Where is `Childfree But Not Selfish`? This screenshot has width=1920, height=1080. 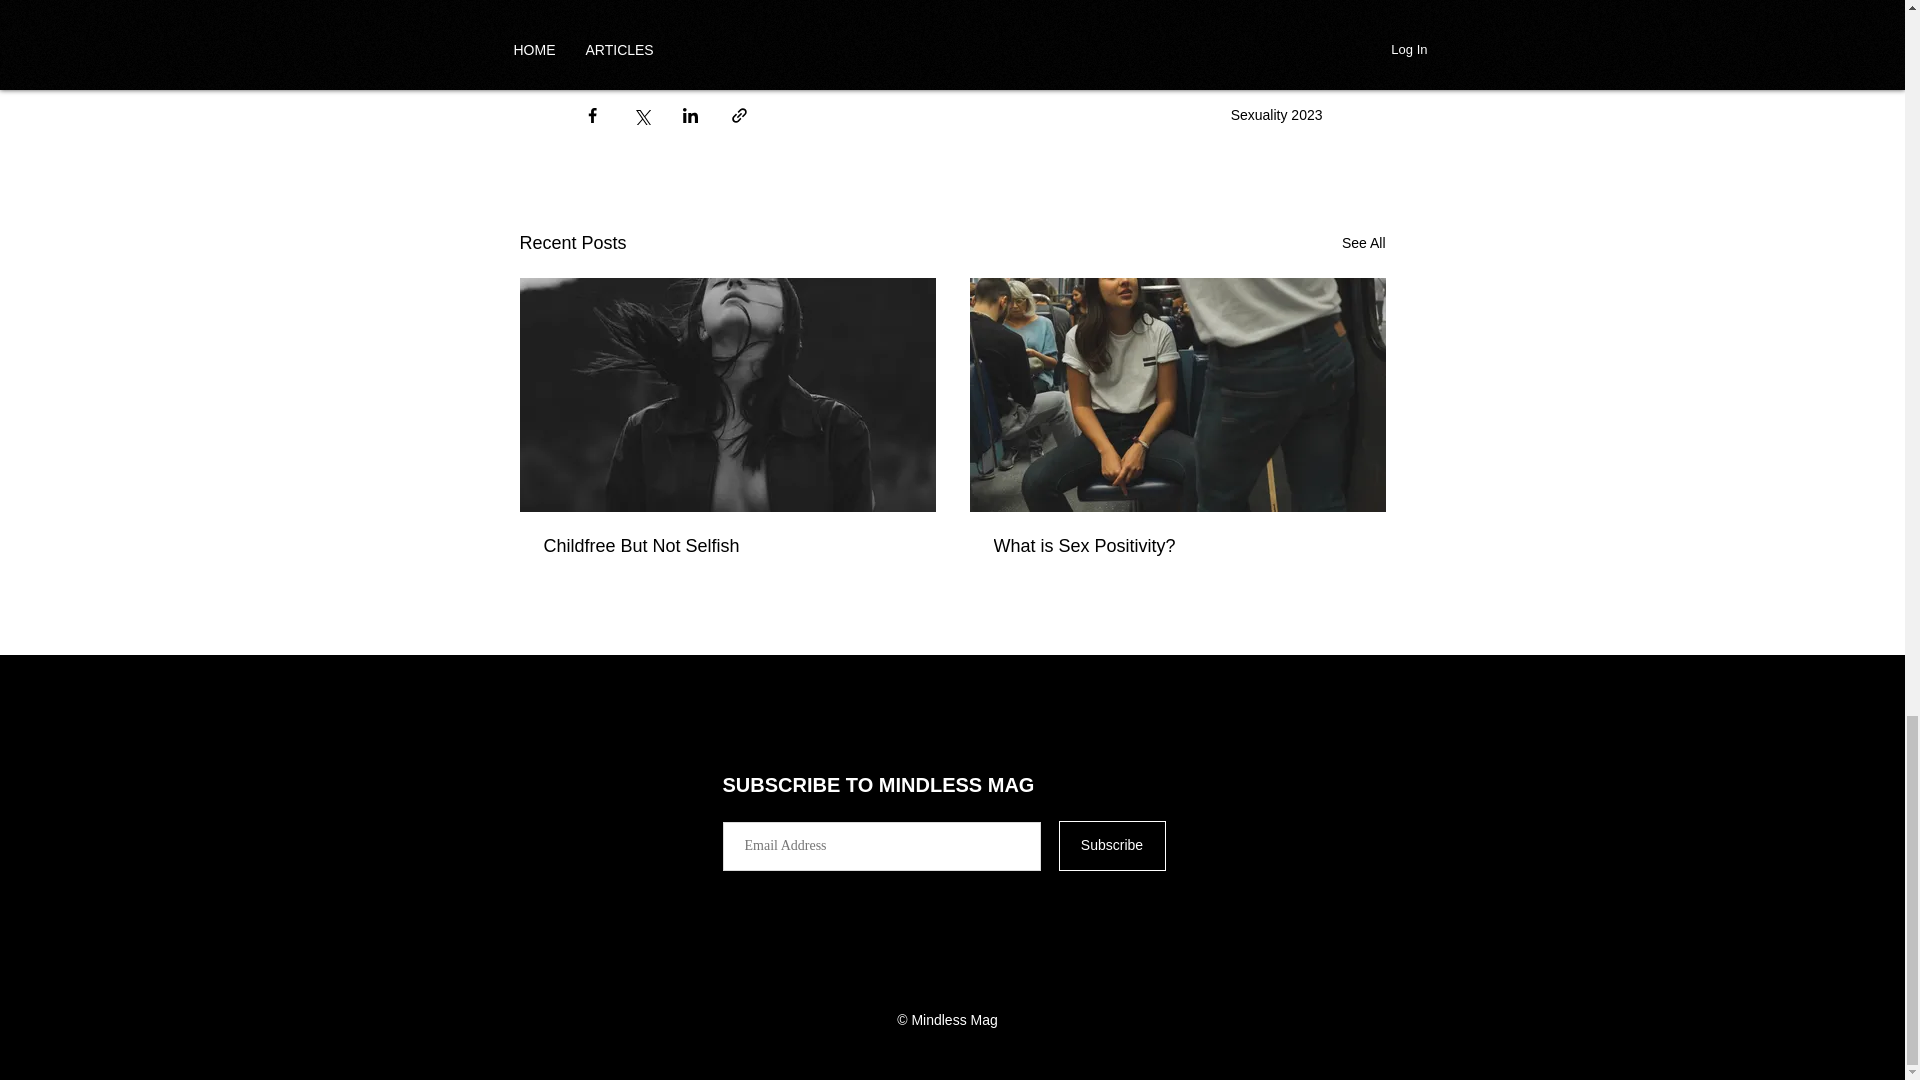 Childfree But Not Selfish is located at coordinates (728, 546).